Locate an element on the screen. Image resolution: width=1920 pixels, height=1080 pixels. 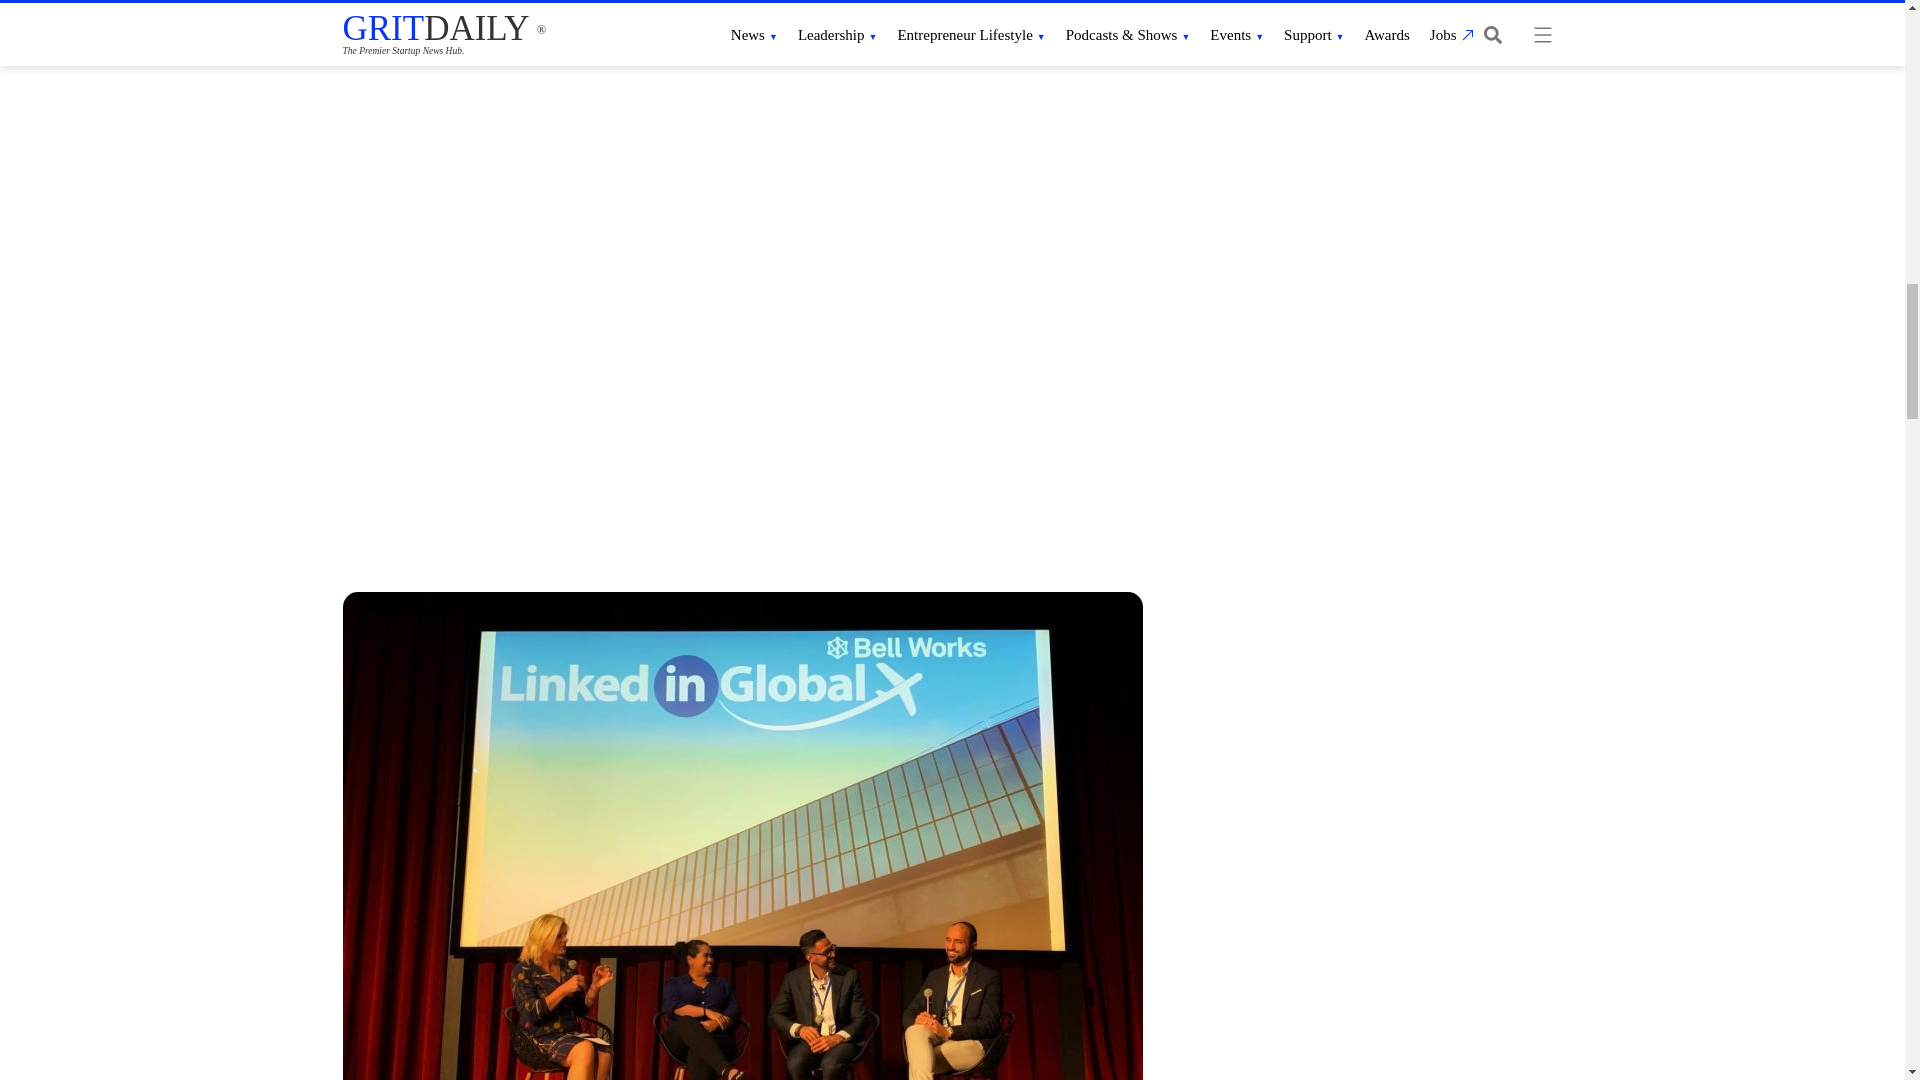
Twitter is located at coordinates (1521, 201).